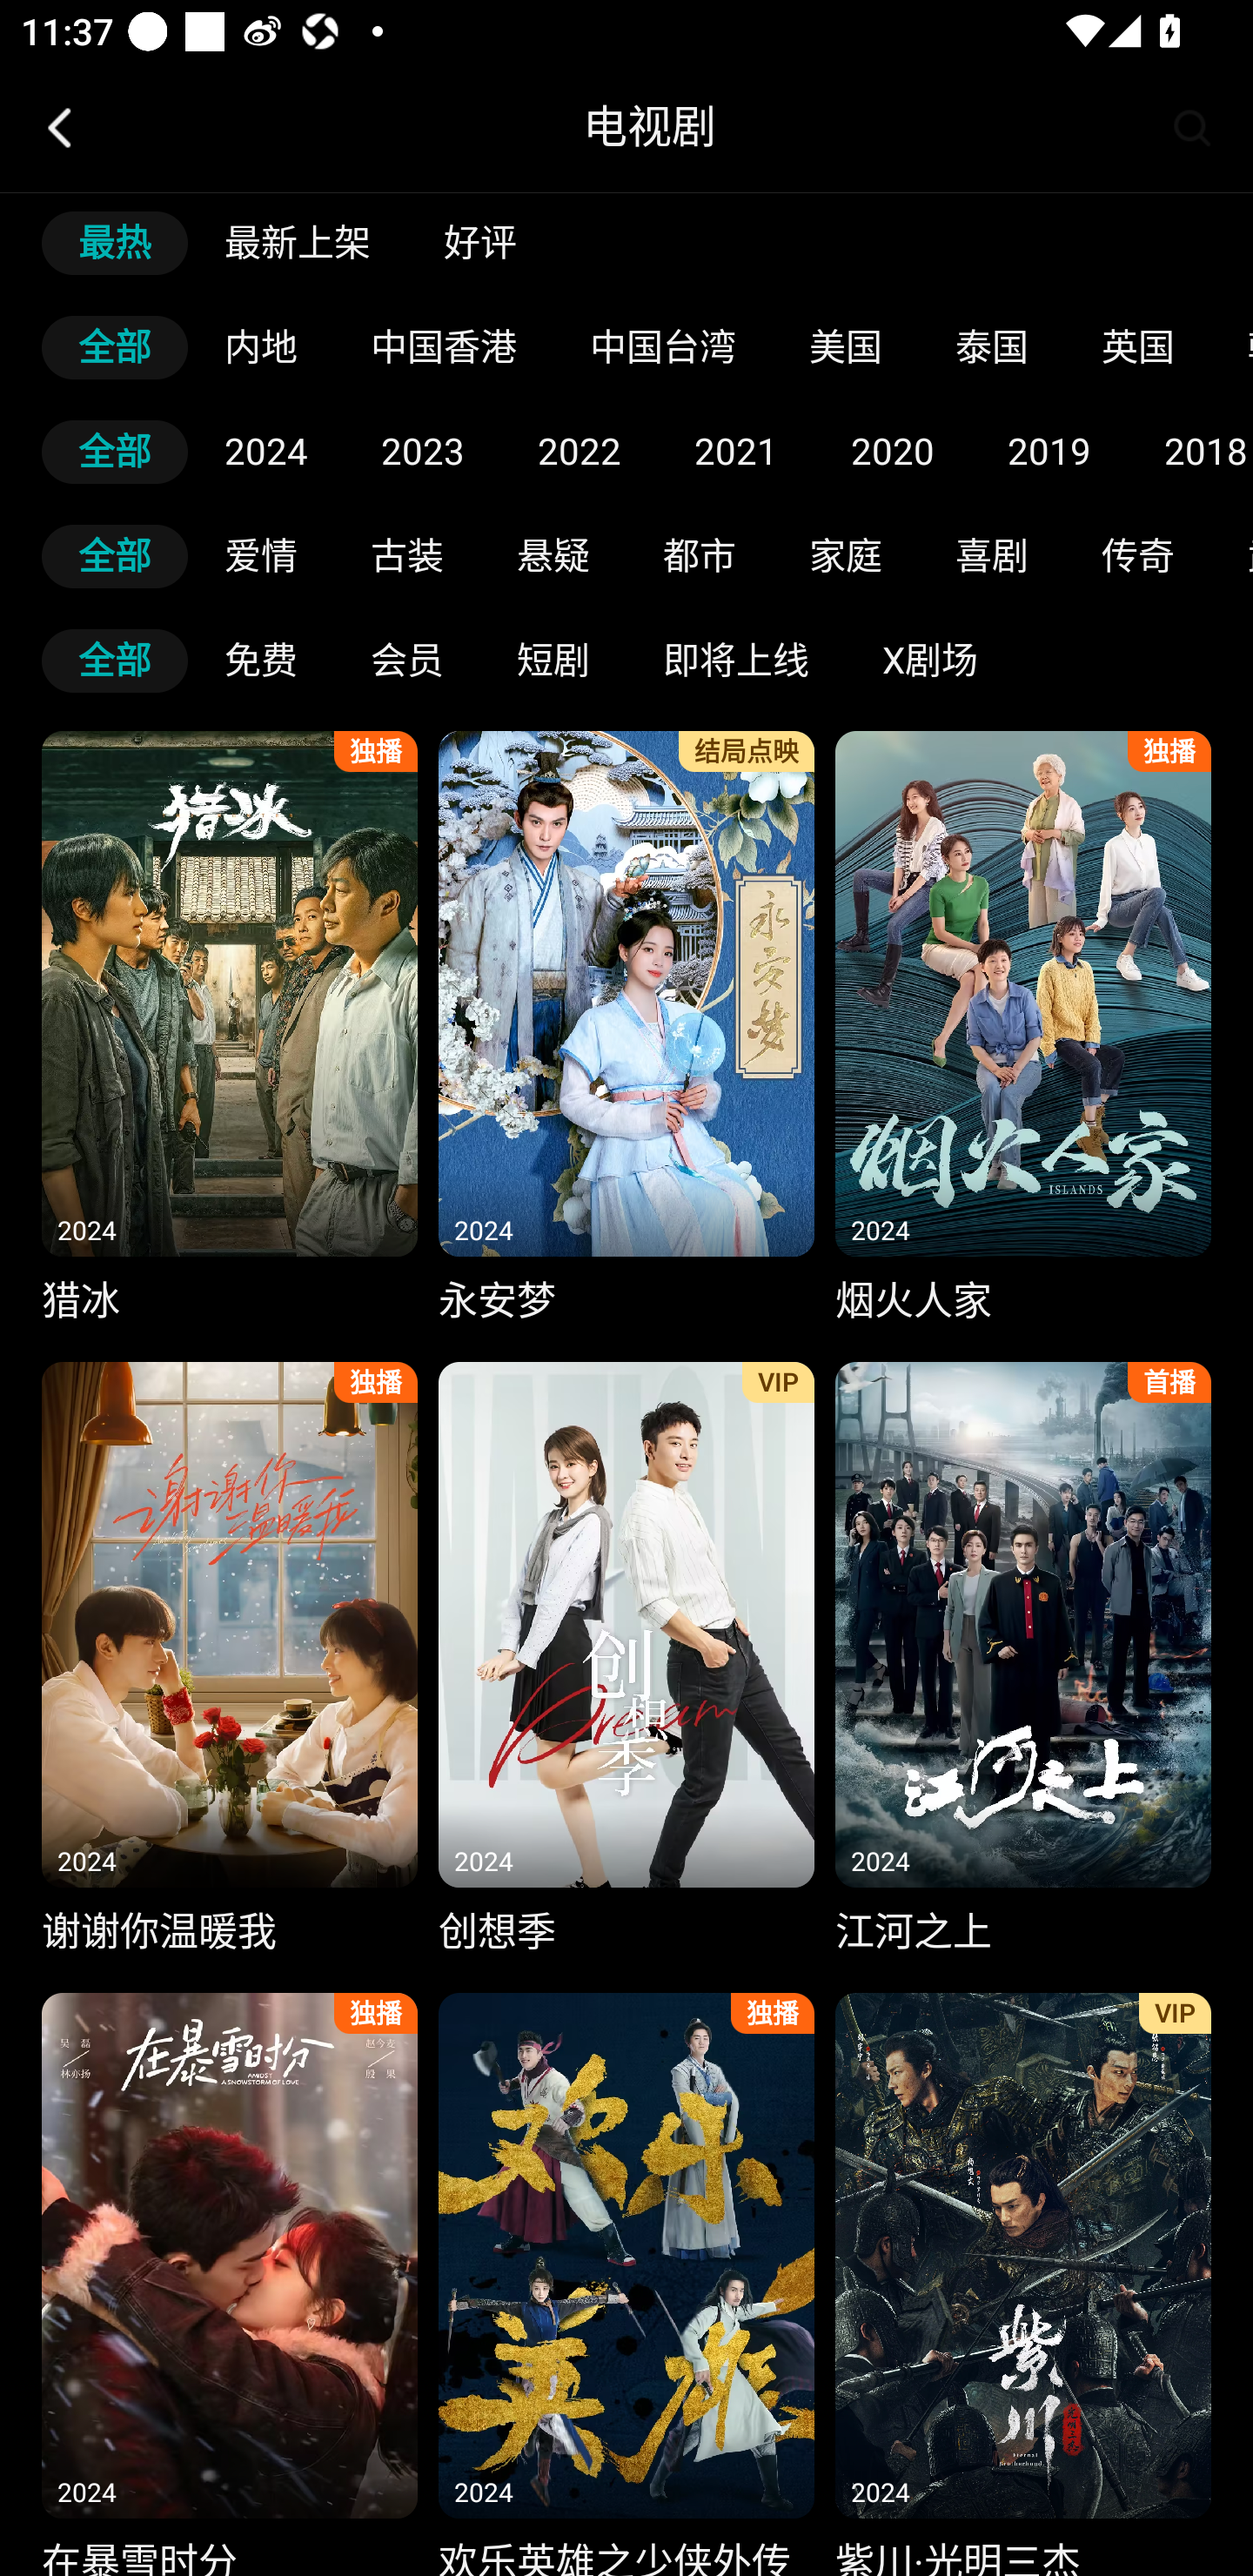 This screenshot has height=2576, width=1253. What do you see at coordinates (846, 555) in the screenshot?
I see `家庭` at bounding box center [846, 555].